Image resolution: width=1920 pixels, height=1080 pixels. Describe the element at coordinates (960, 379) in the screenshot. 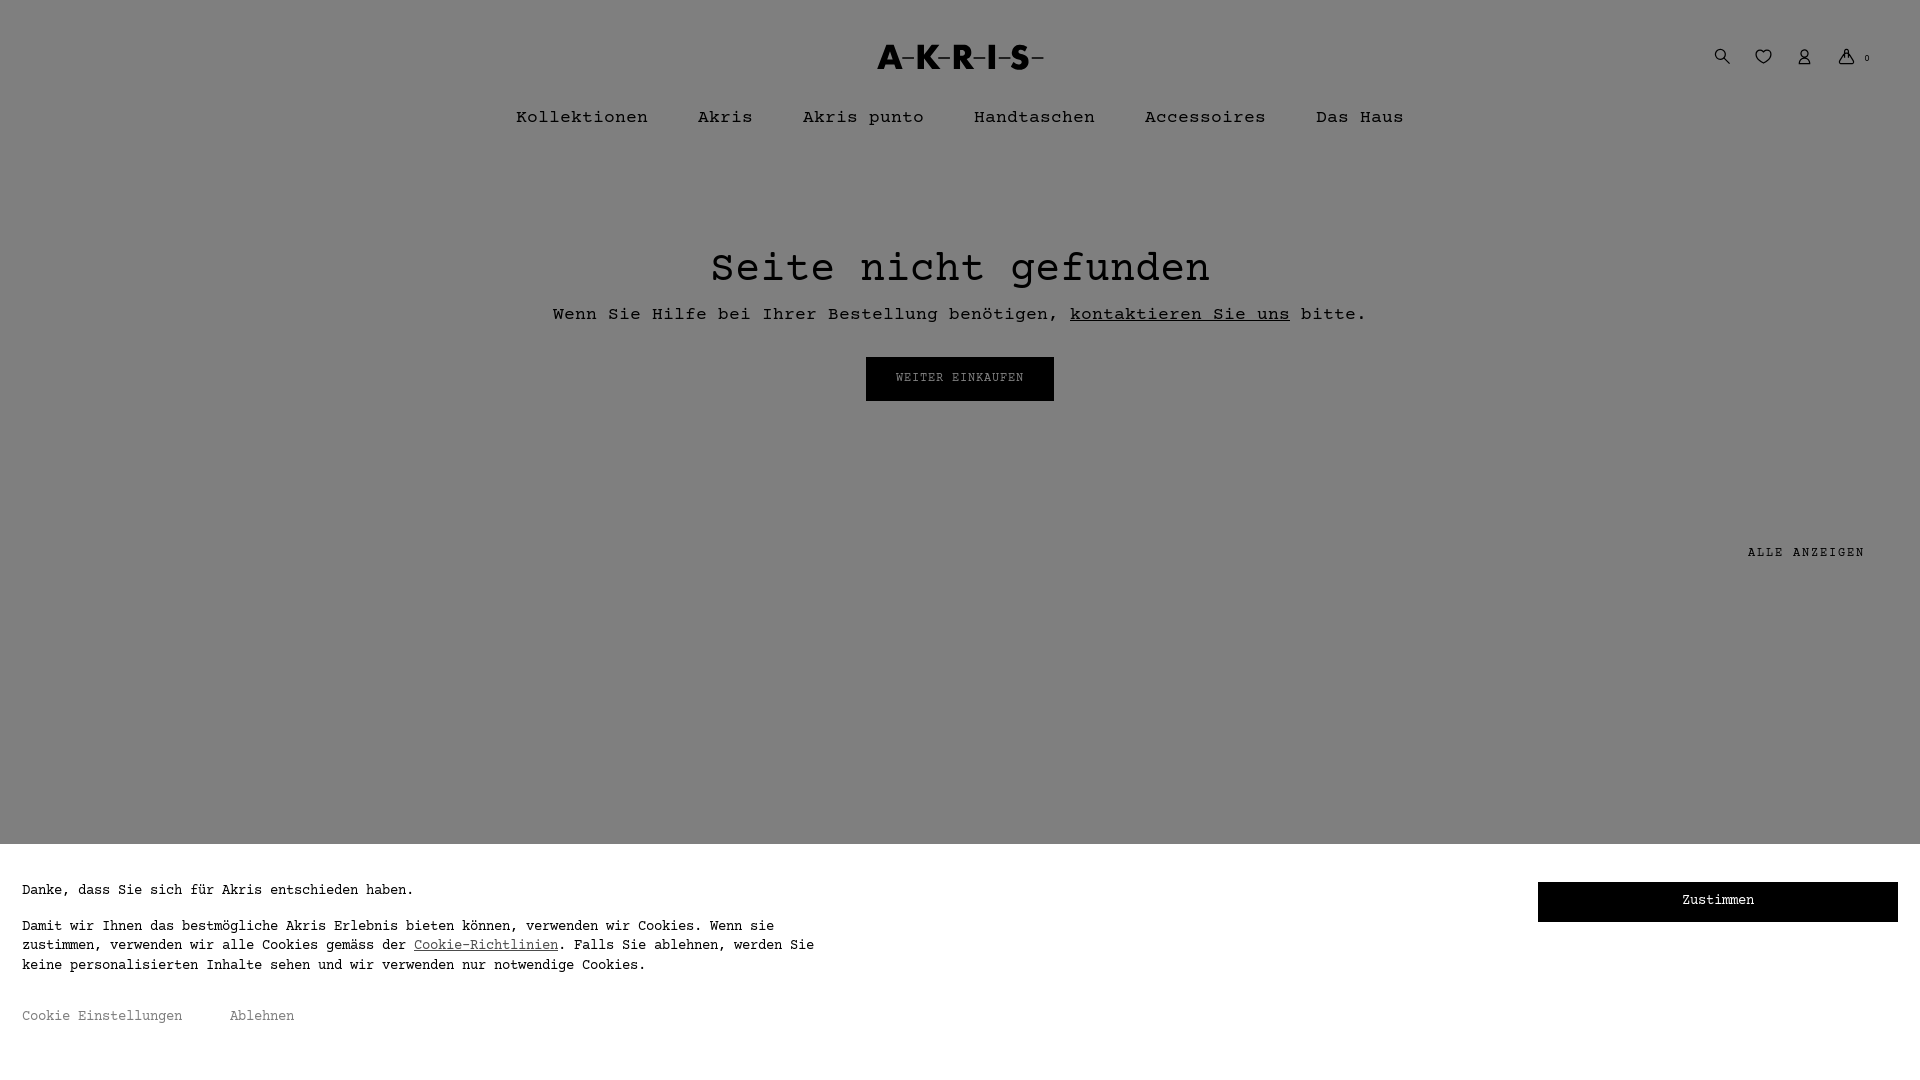

I see `WEITER EINKAUFEN` at that location.